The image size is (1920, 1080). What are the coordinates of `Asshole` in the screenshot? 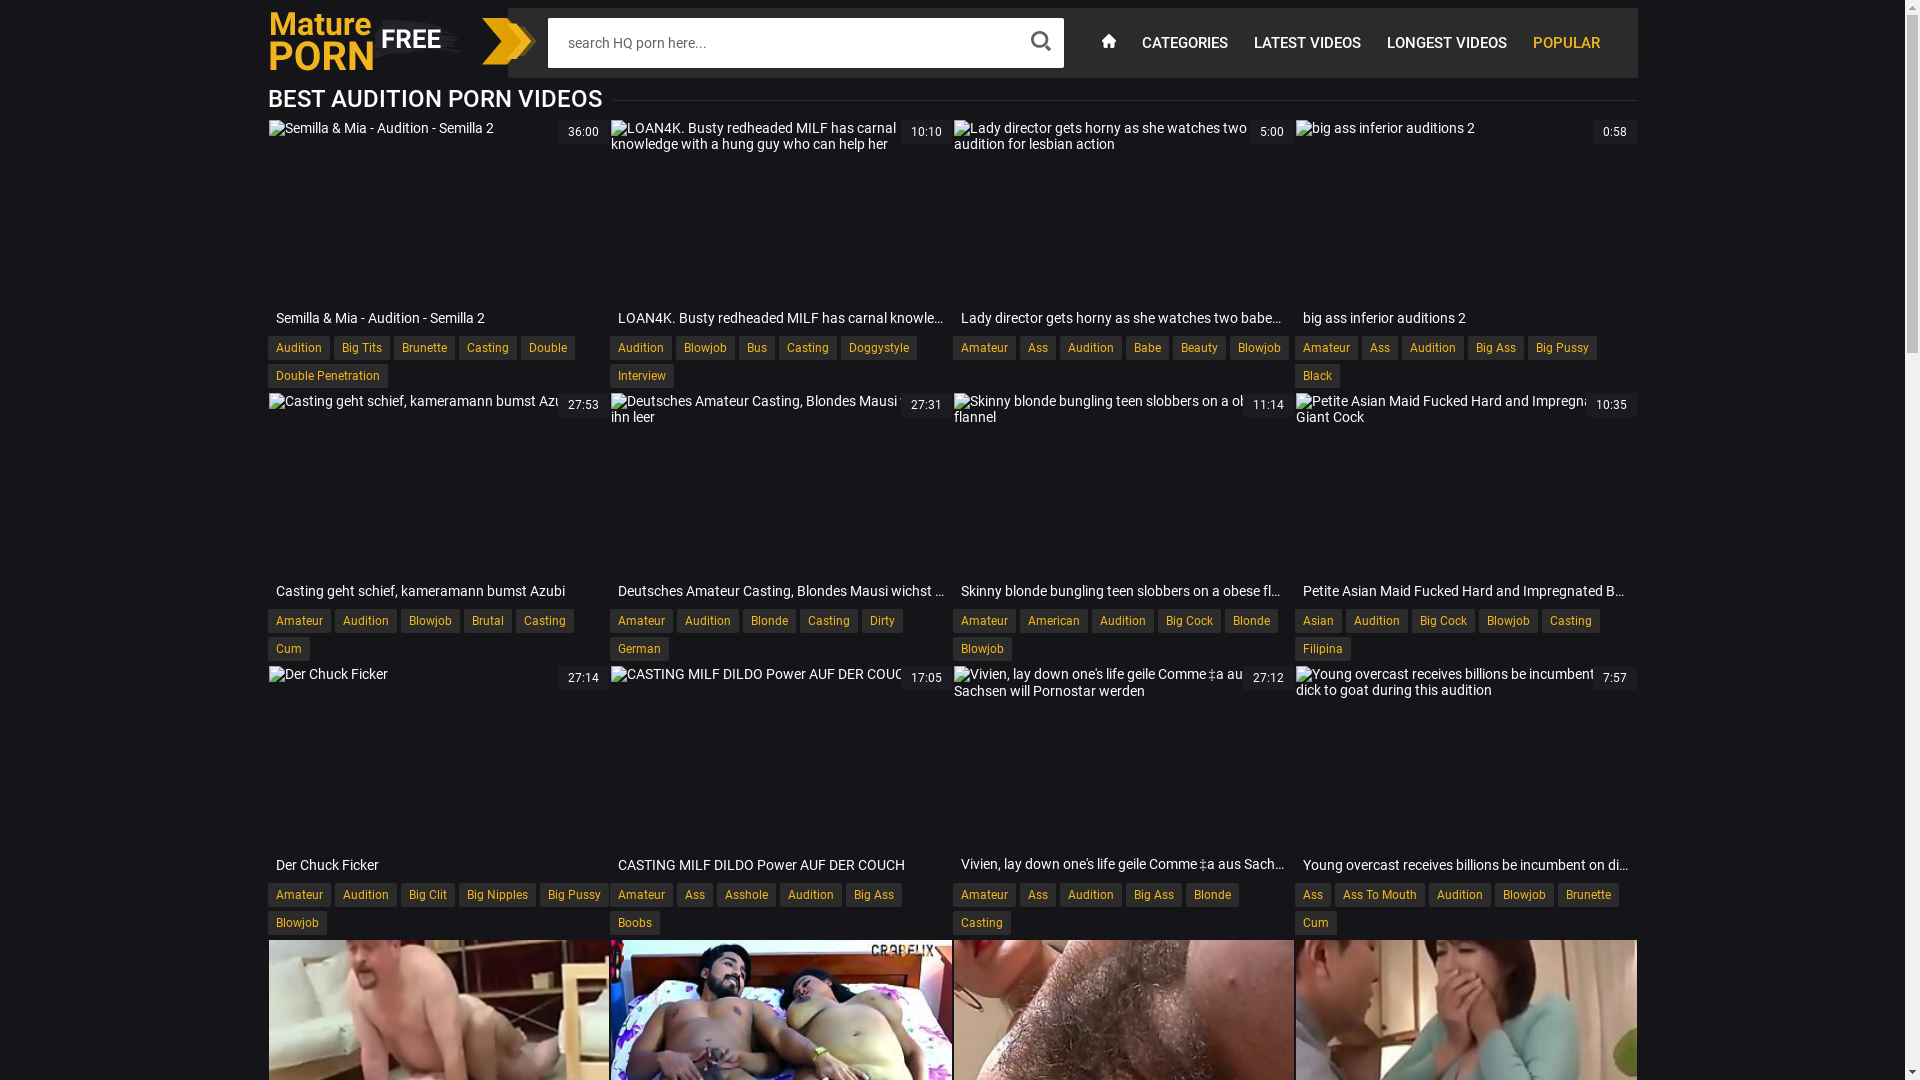 It's located at (746, 894).